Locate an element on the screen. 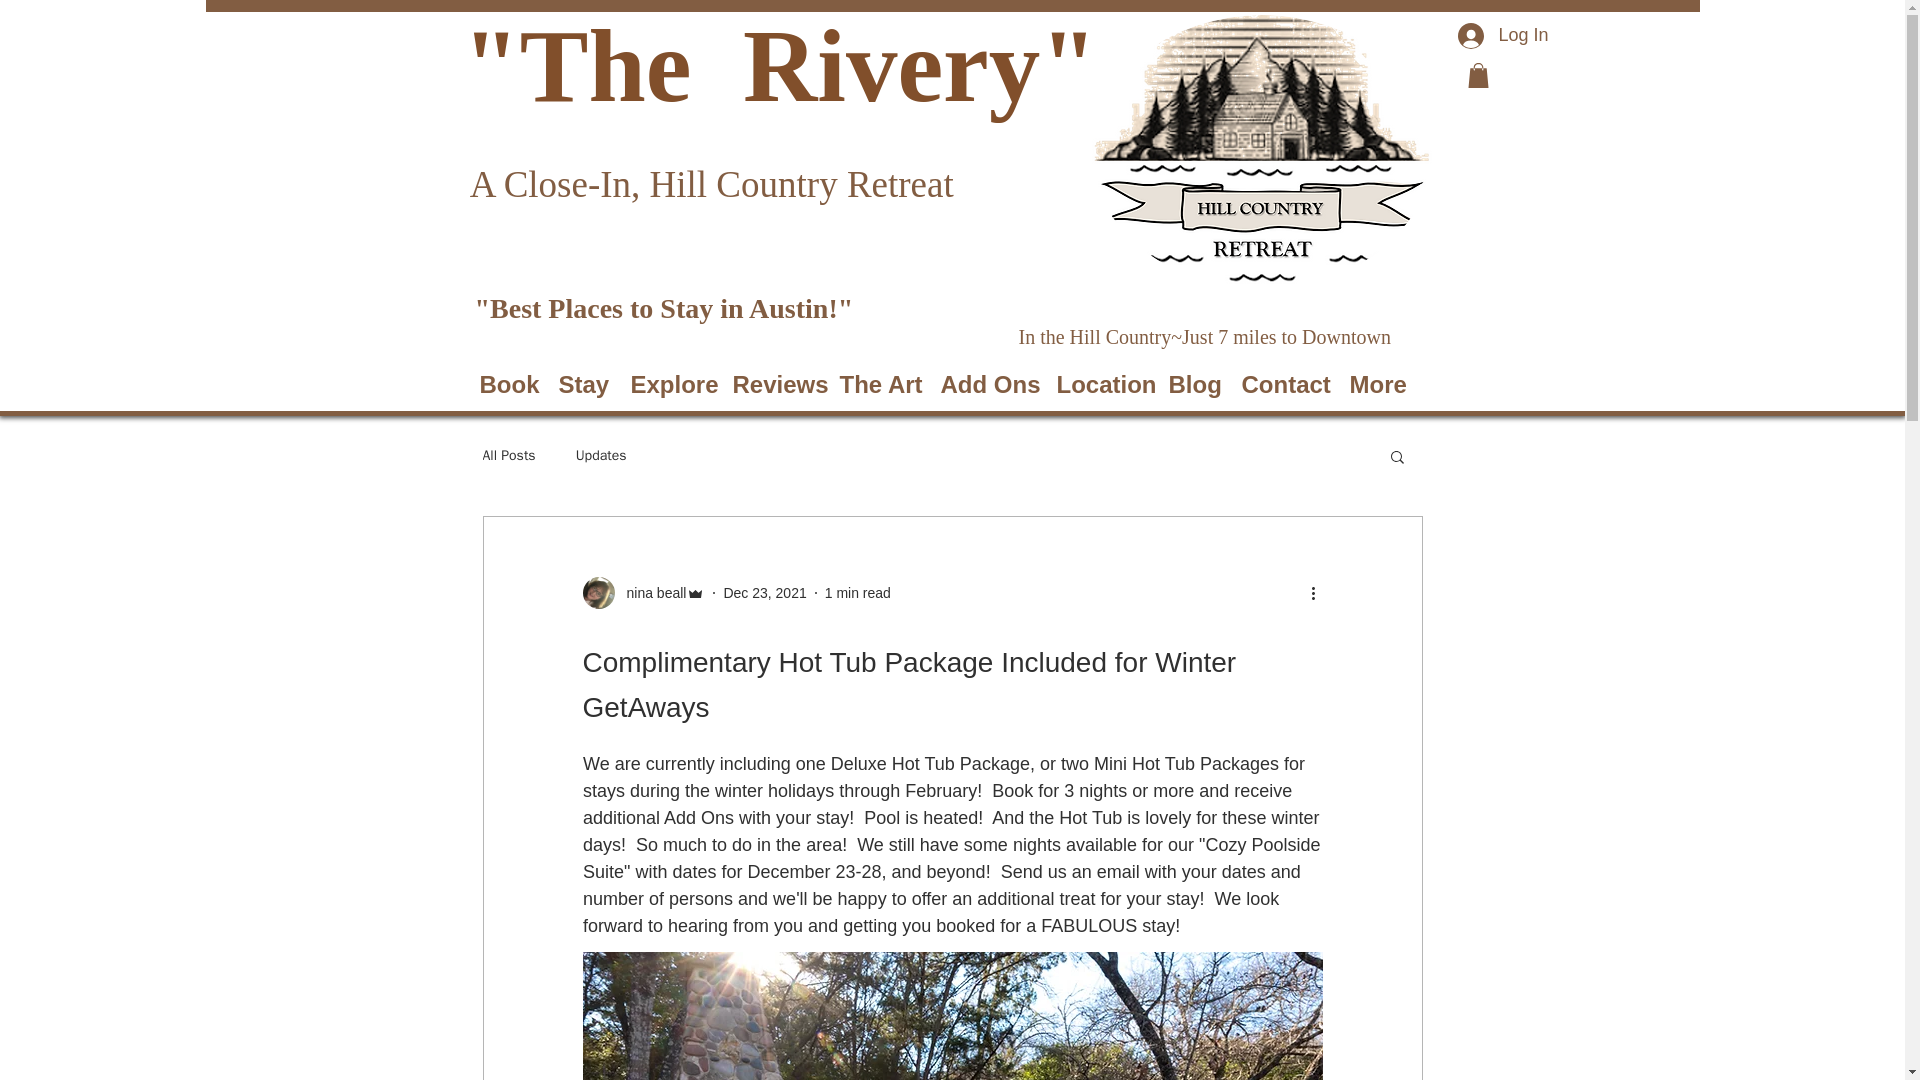 The height and width of the screenshot is (1080, 1920). Updates is located at coordinates (602, 456).